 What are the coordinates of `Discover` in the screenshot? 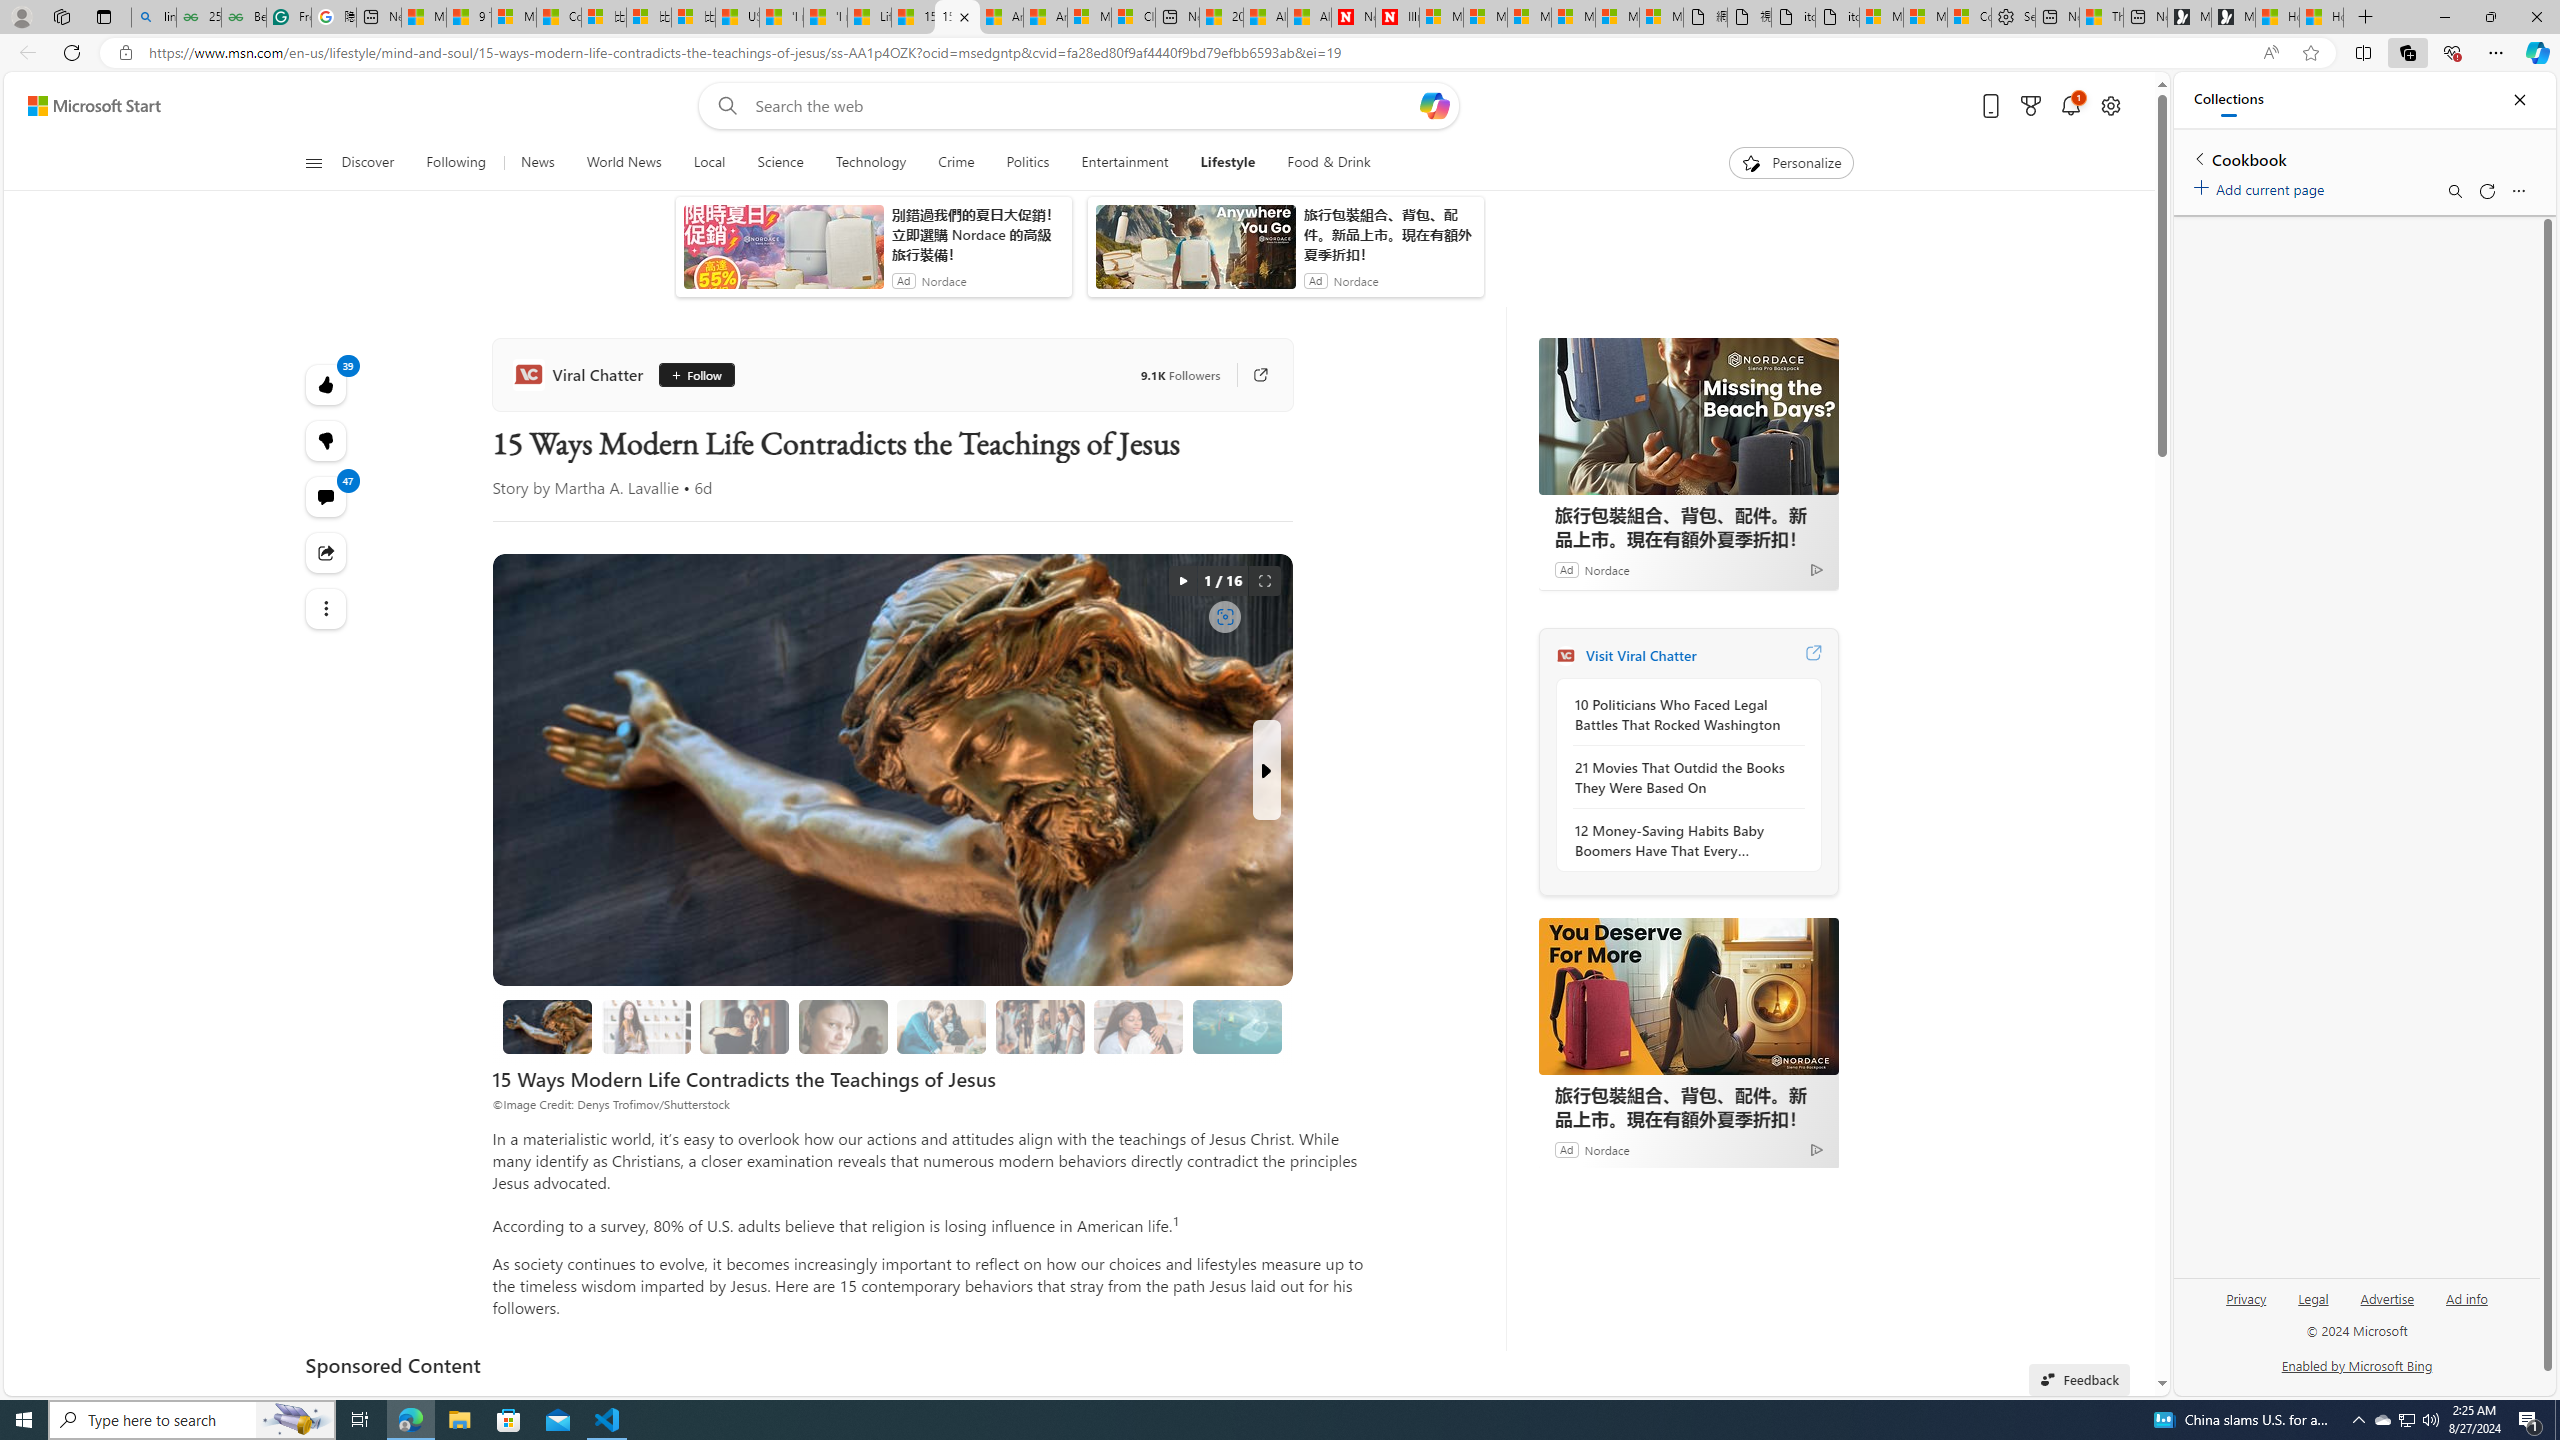 It's located at (367, 163).